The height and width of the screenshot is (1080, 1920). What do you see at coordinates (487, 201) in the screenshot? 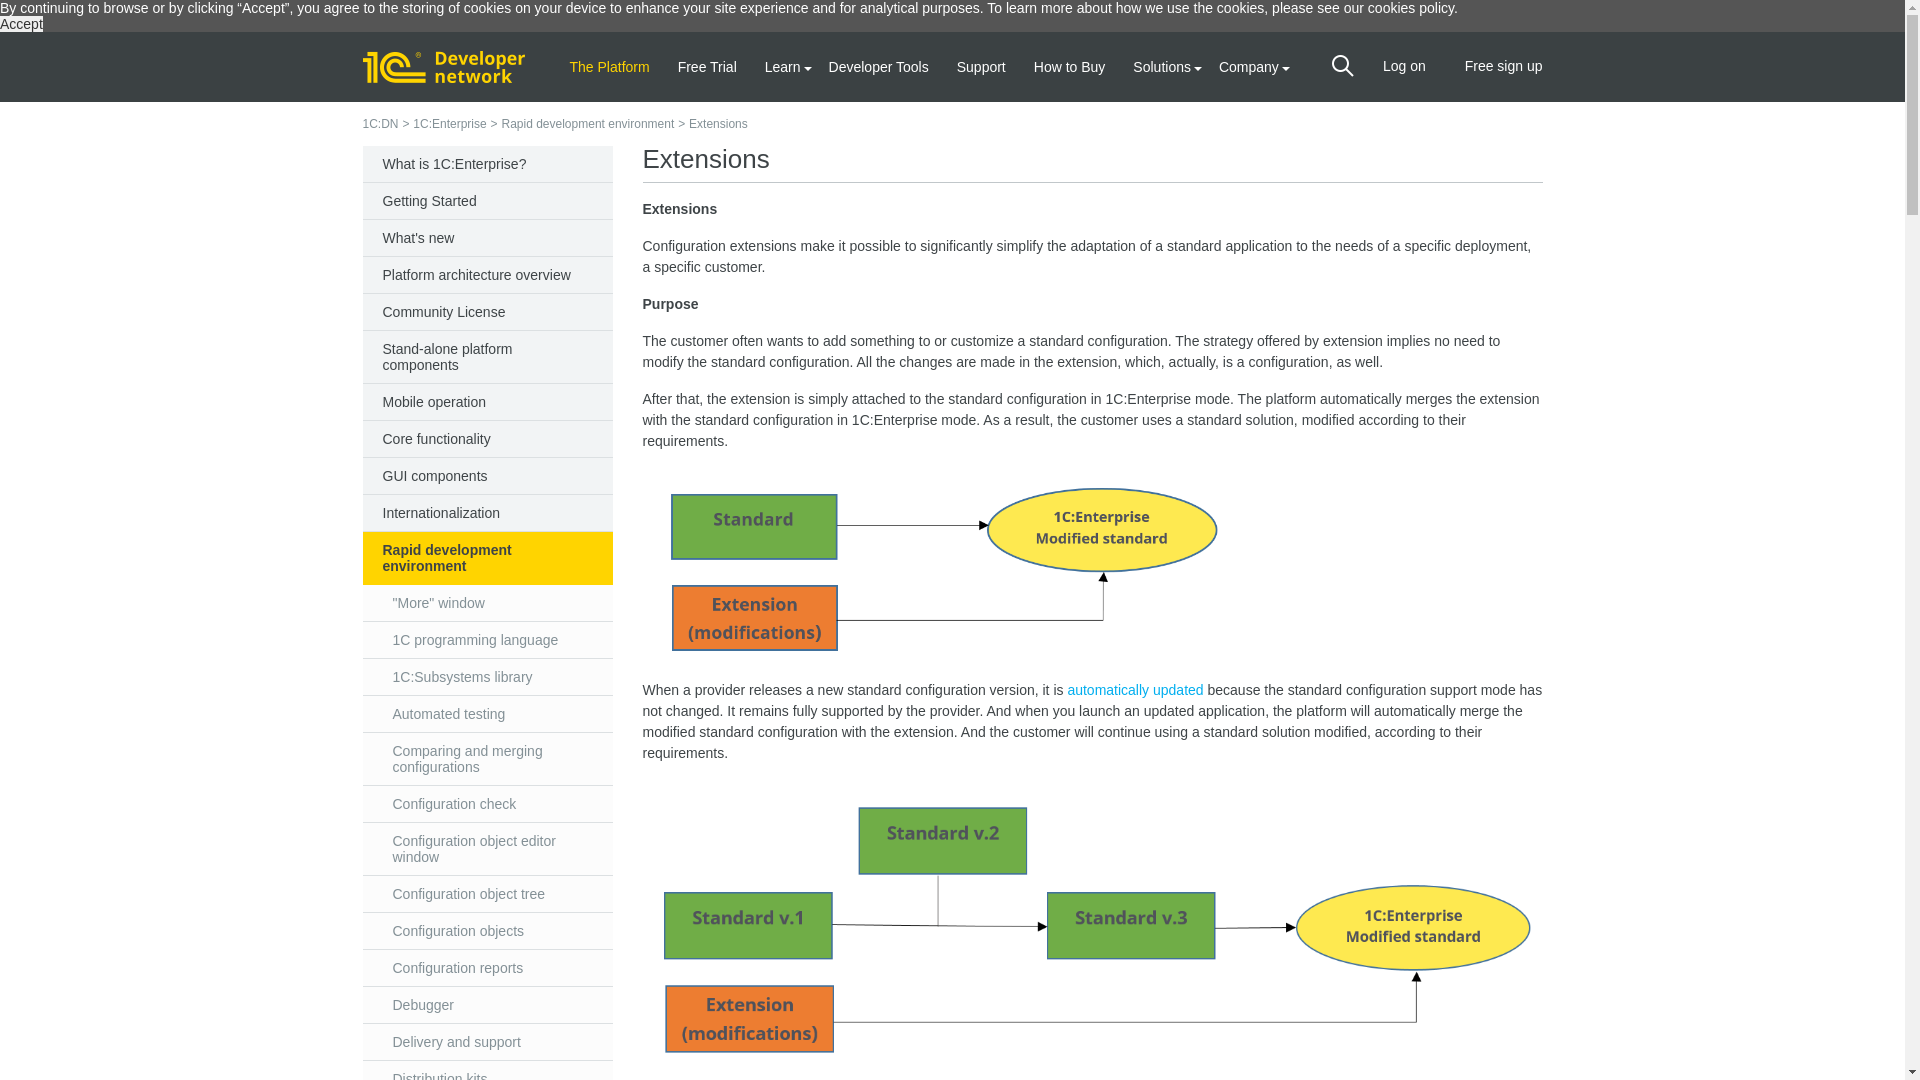
I see `Getting Started` at bounding box center [487, 201].